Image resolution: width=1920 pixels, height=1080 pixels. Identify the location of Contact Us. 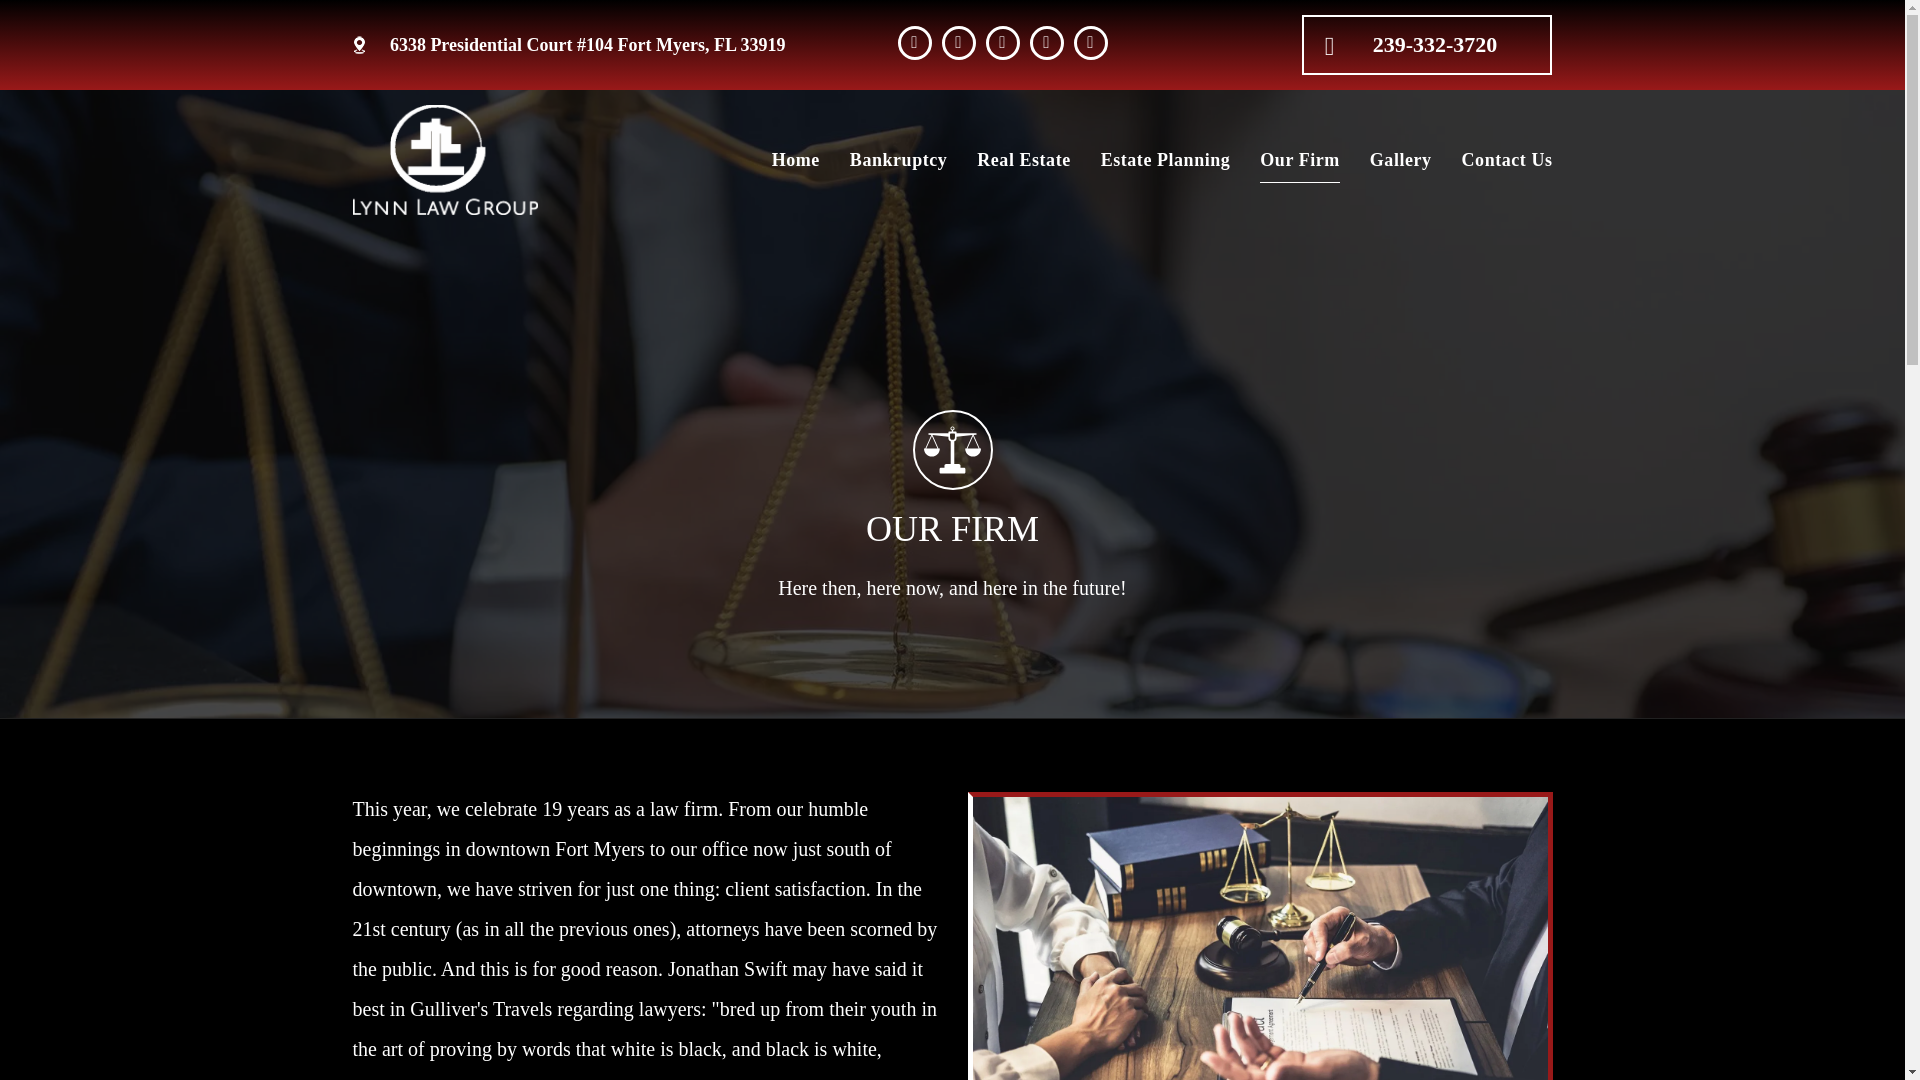
(1500, 159).